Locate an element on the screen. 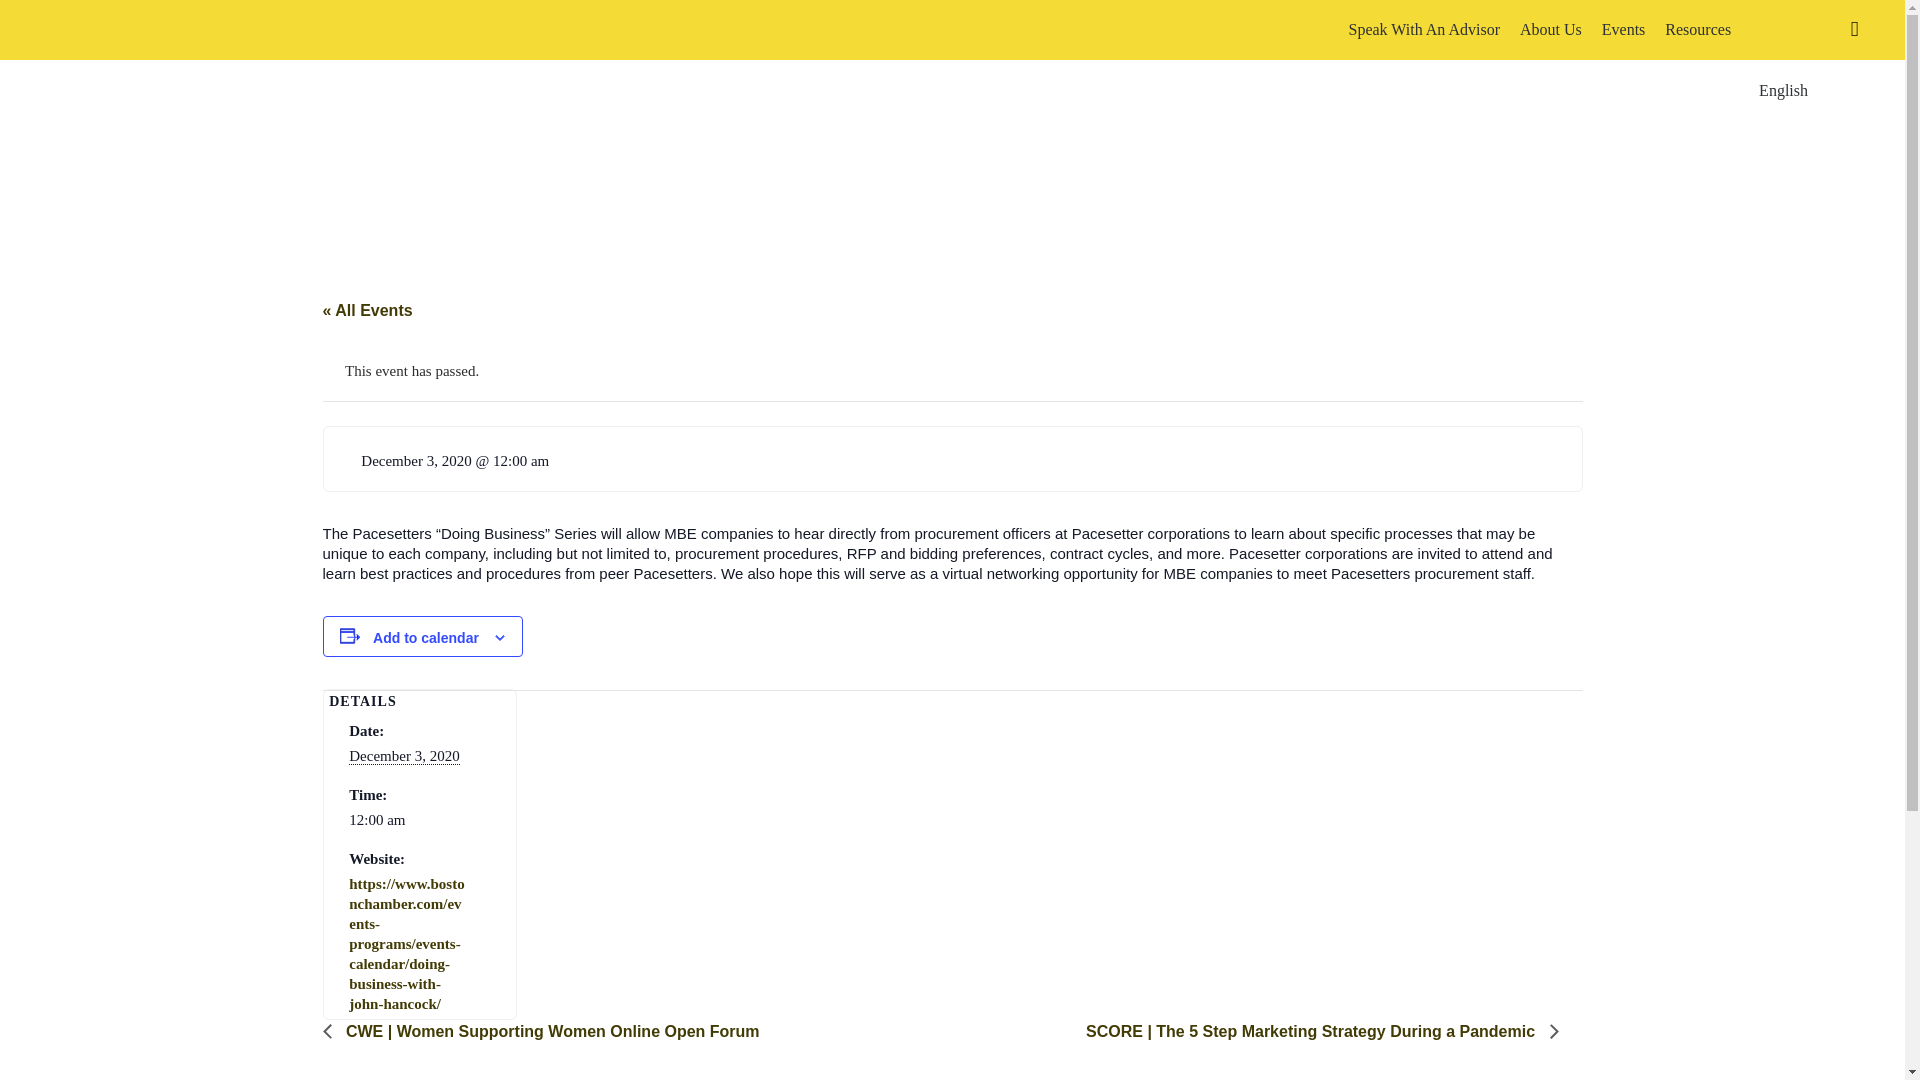 Image resolution: width=1920 pixels, height=1080 pixels. 2020-12-03 is located at coordinates (408, 820).